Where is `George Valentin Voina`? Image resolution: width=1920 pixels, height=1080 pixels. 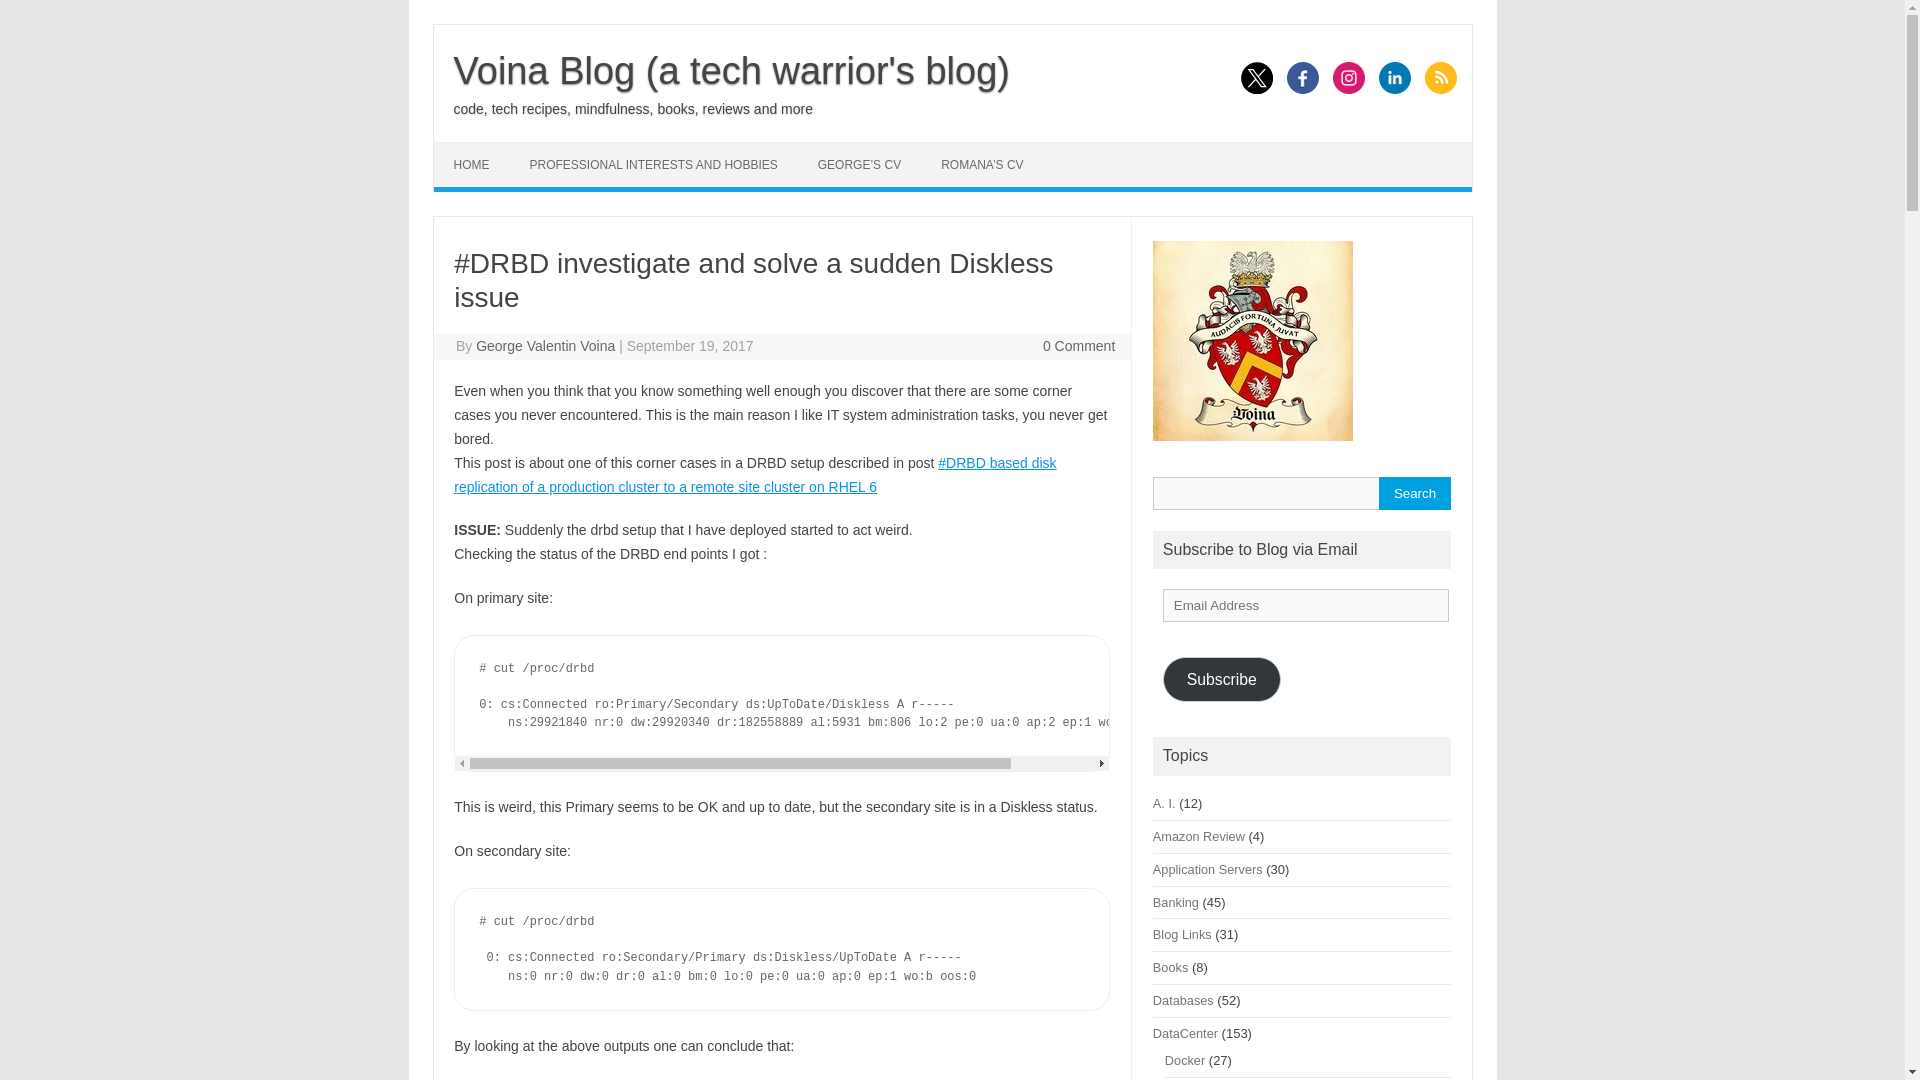
George Valentin Voina is located at coordinates (545, 346).